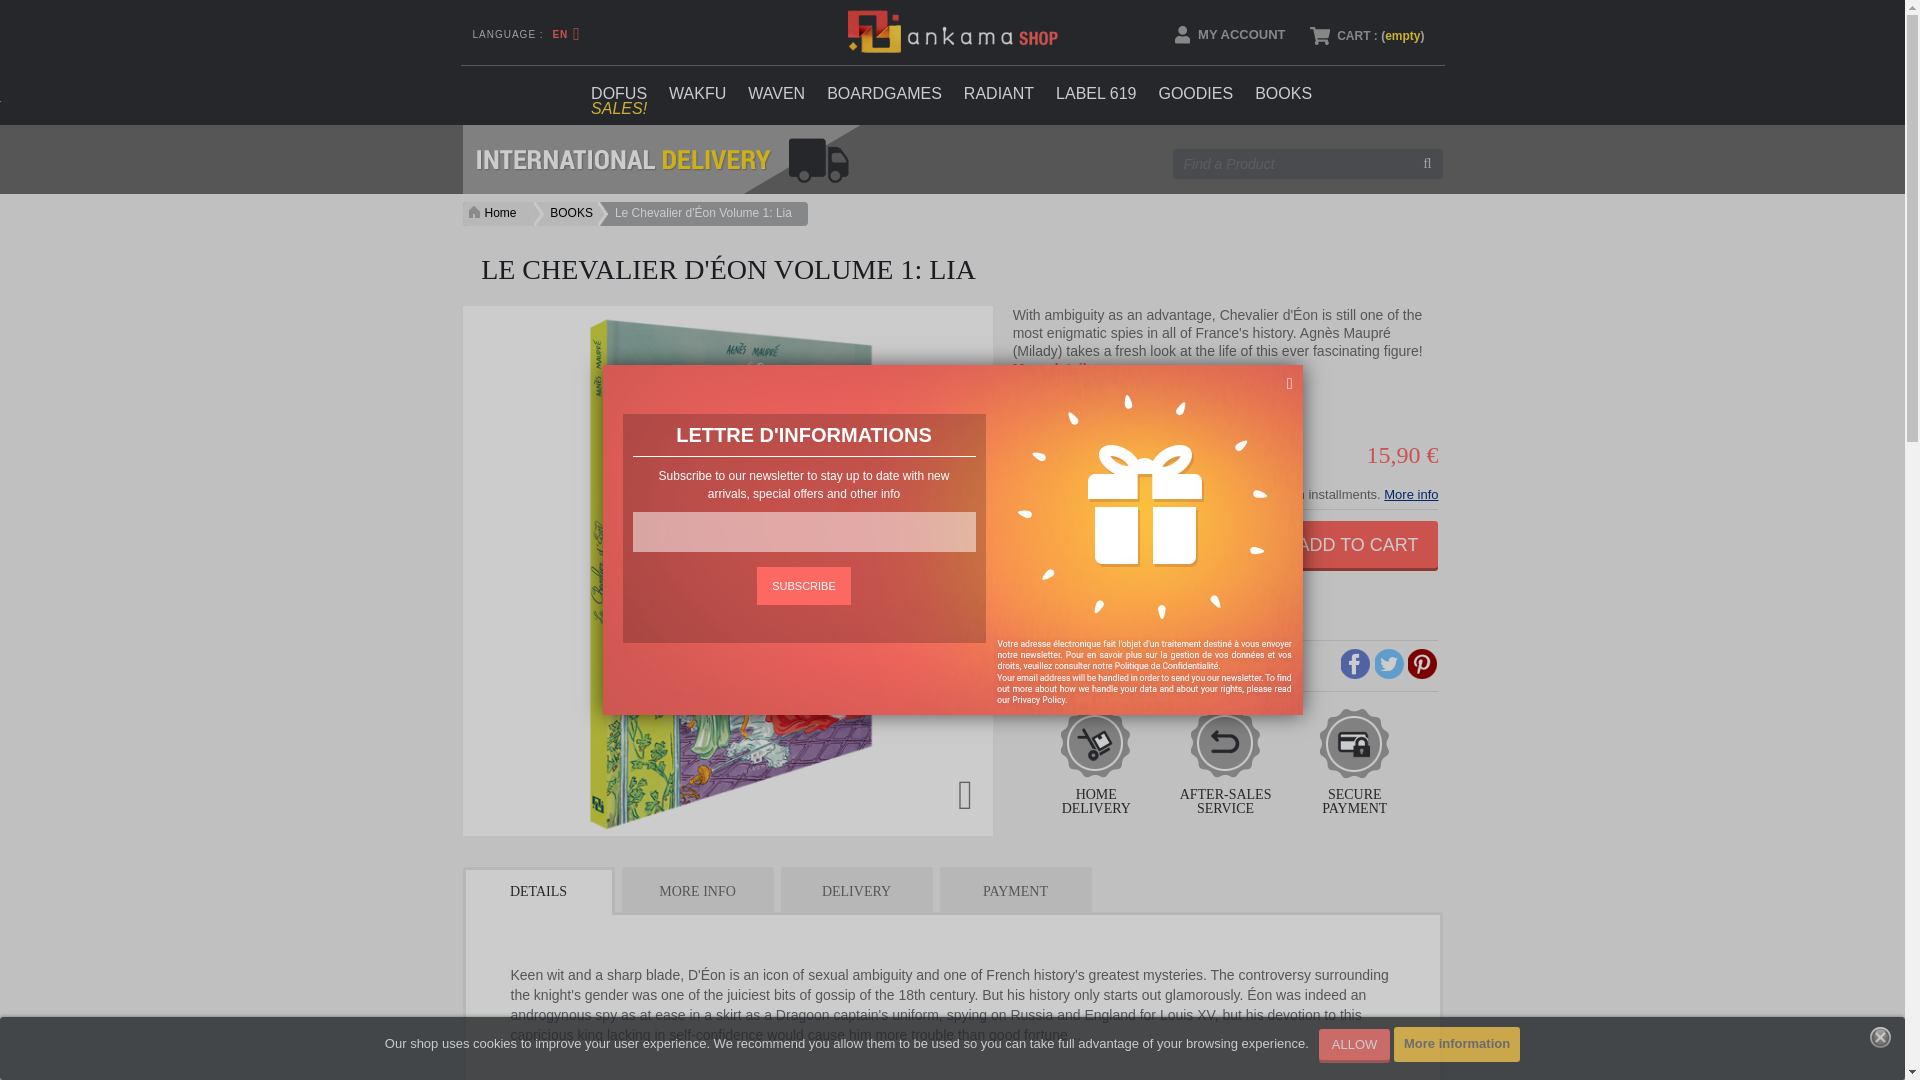 This screenshot has height=1080, width=1920. What do you see at coordinates (1354, 1044) in the screenshot?
I see `Allow` at bounding box center [1354, 1044].